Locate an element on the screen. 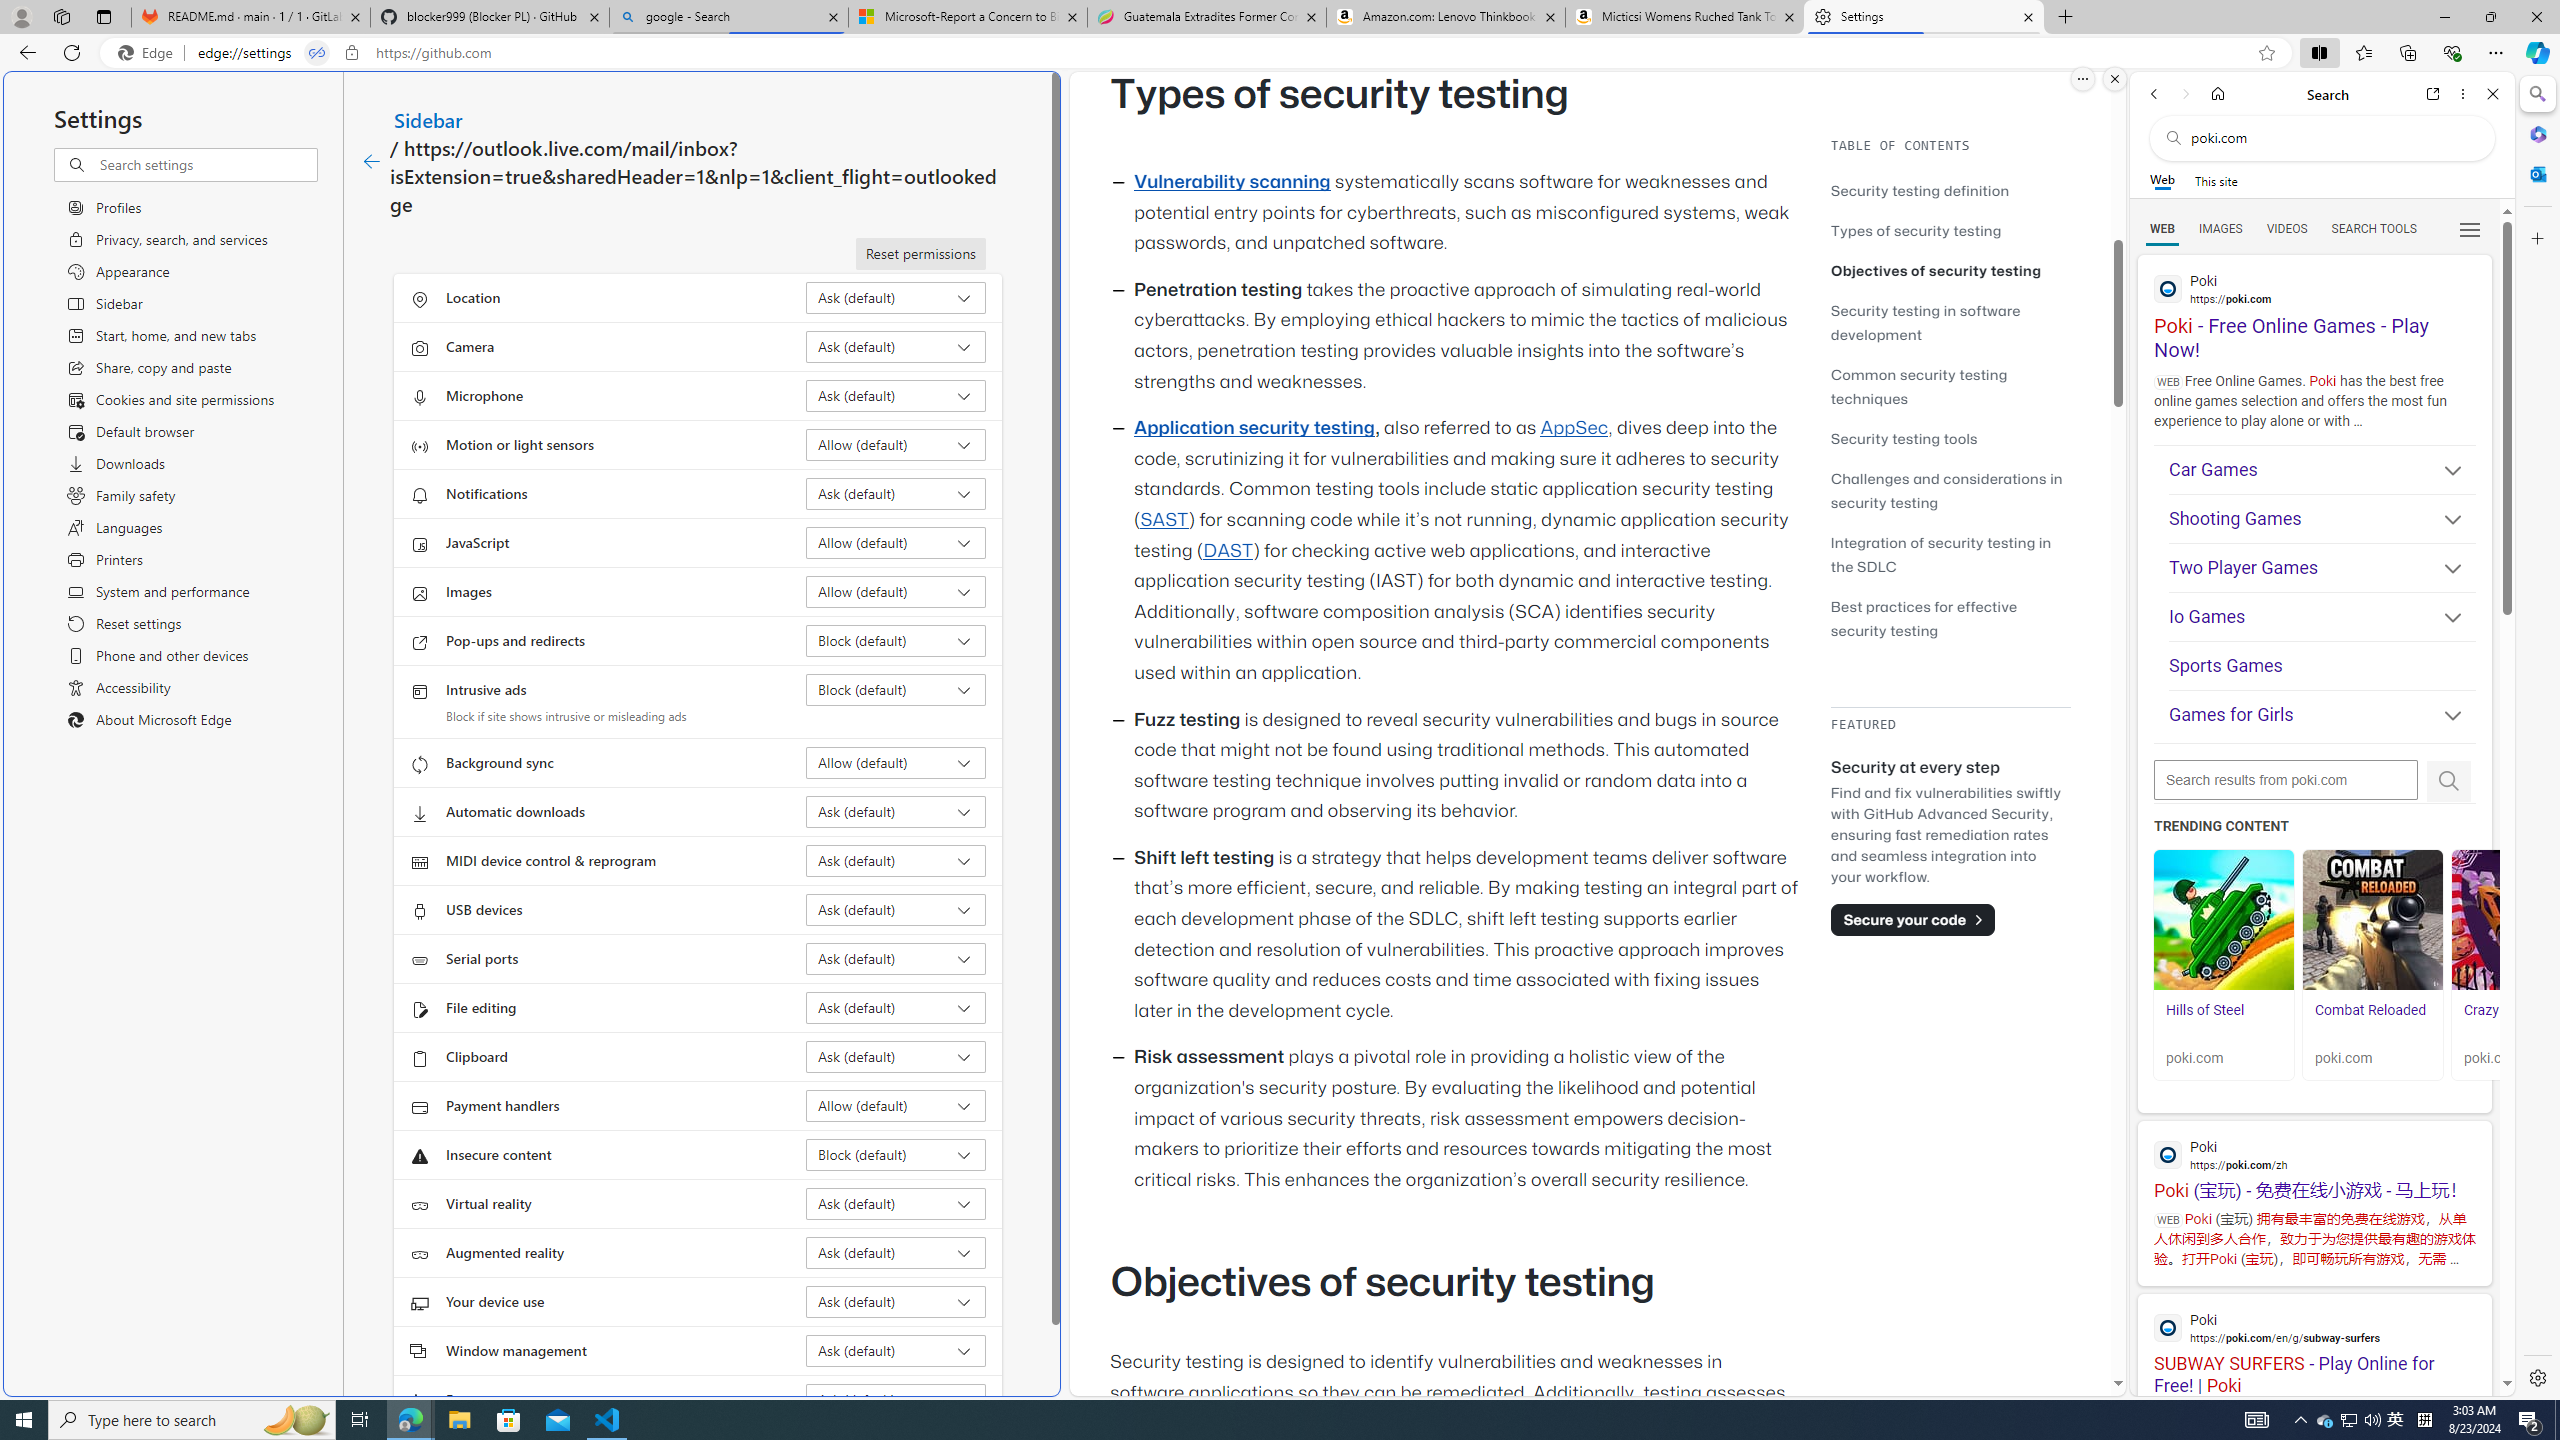 Image resolution: width=2560 pixels, height=1440 pixels. Security testing definition is located at coordinates (1950, 190).